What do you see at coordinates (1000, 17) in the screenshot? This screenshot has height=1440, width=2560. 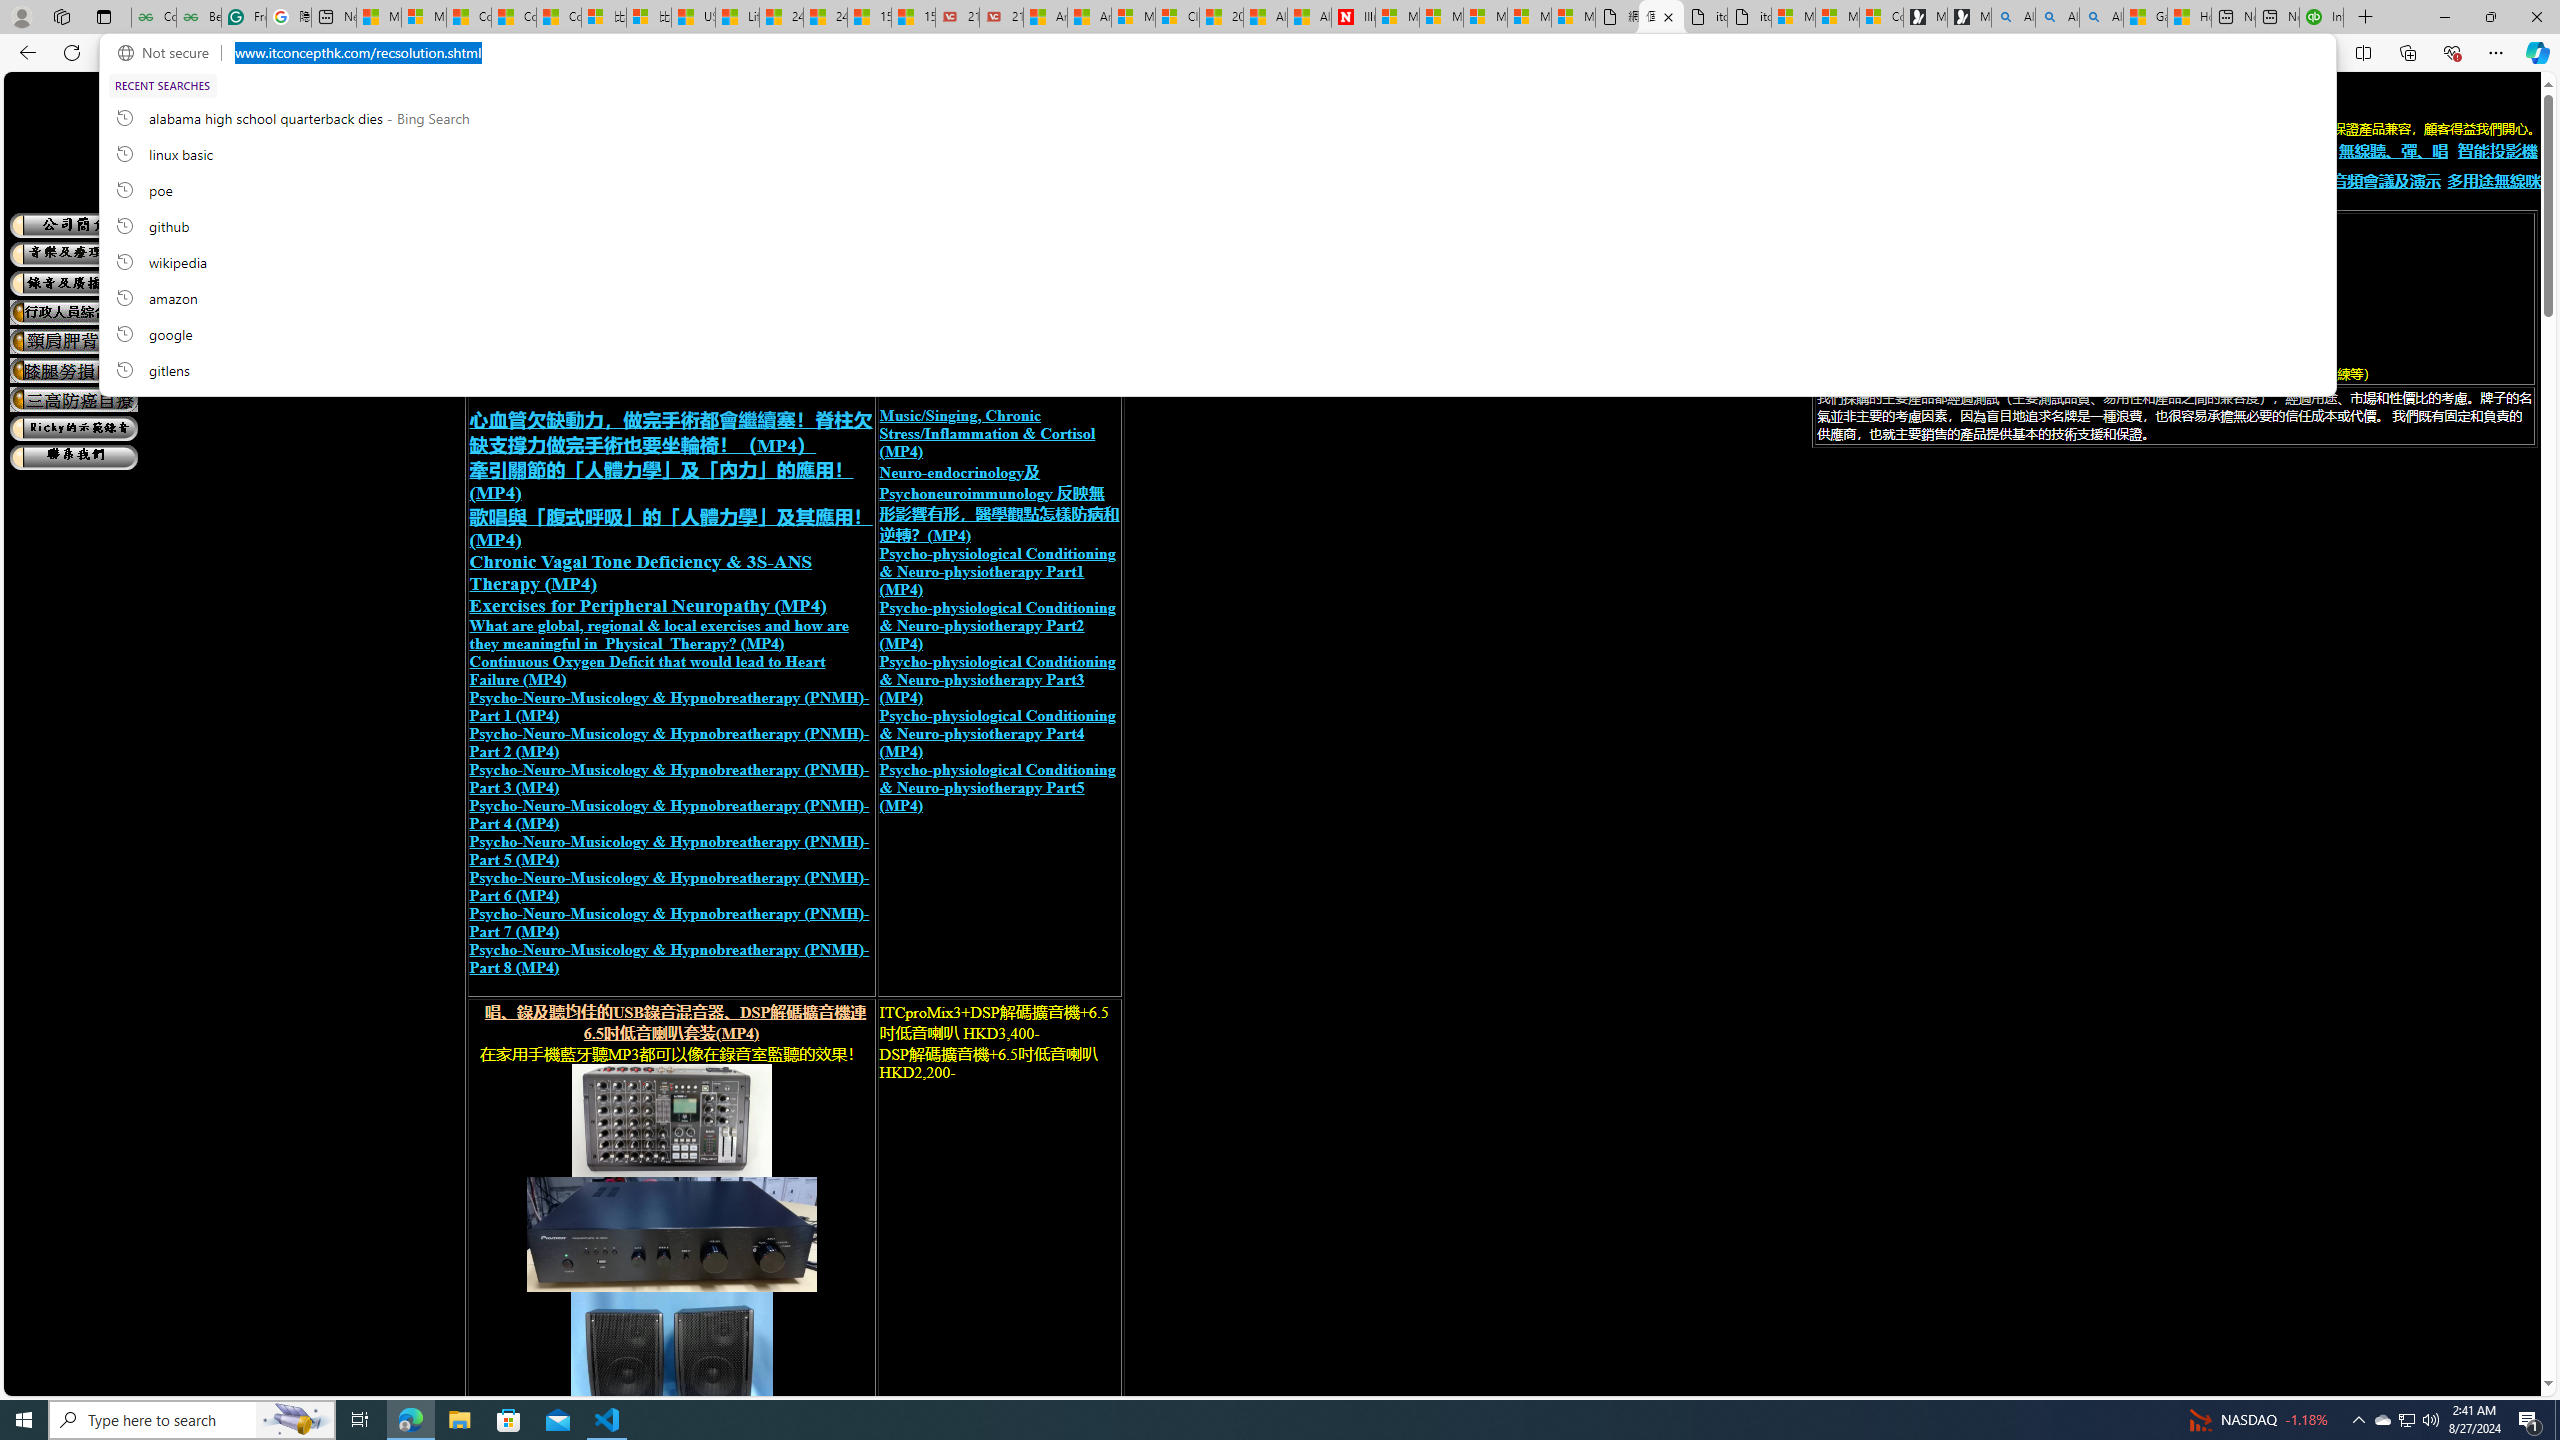 I see `21 Movies That Outdid the Books They Were Based On` at bounding box center [1000, 17].